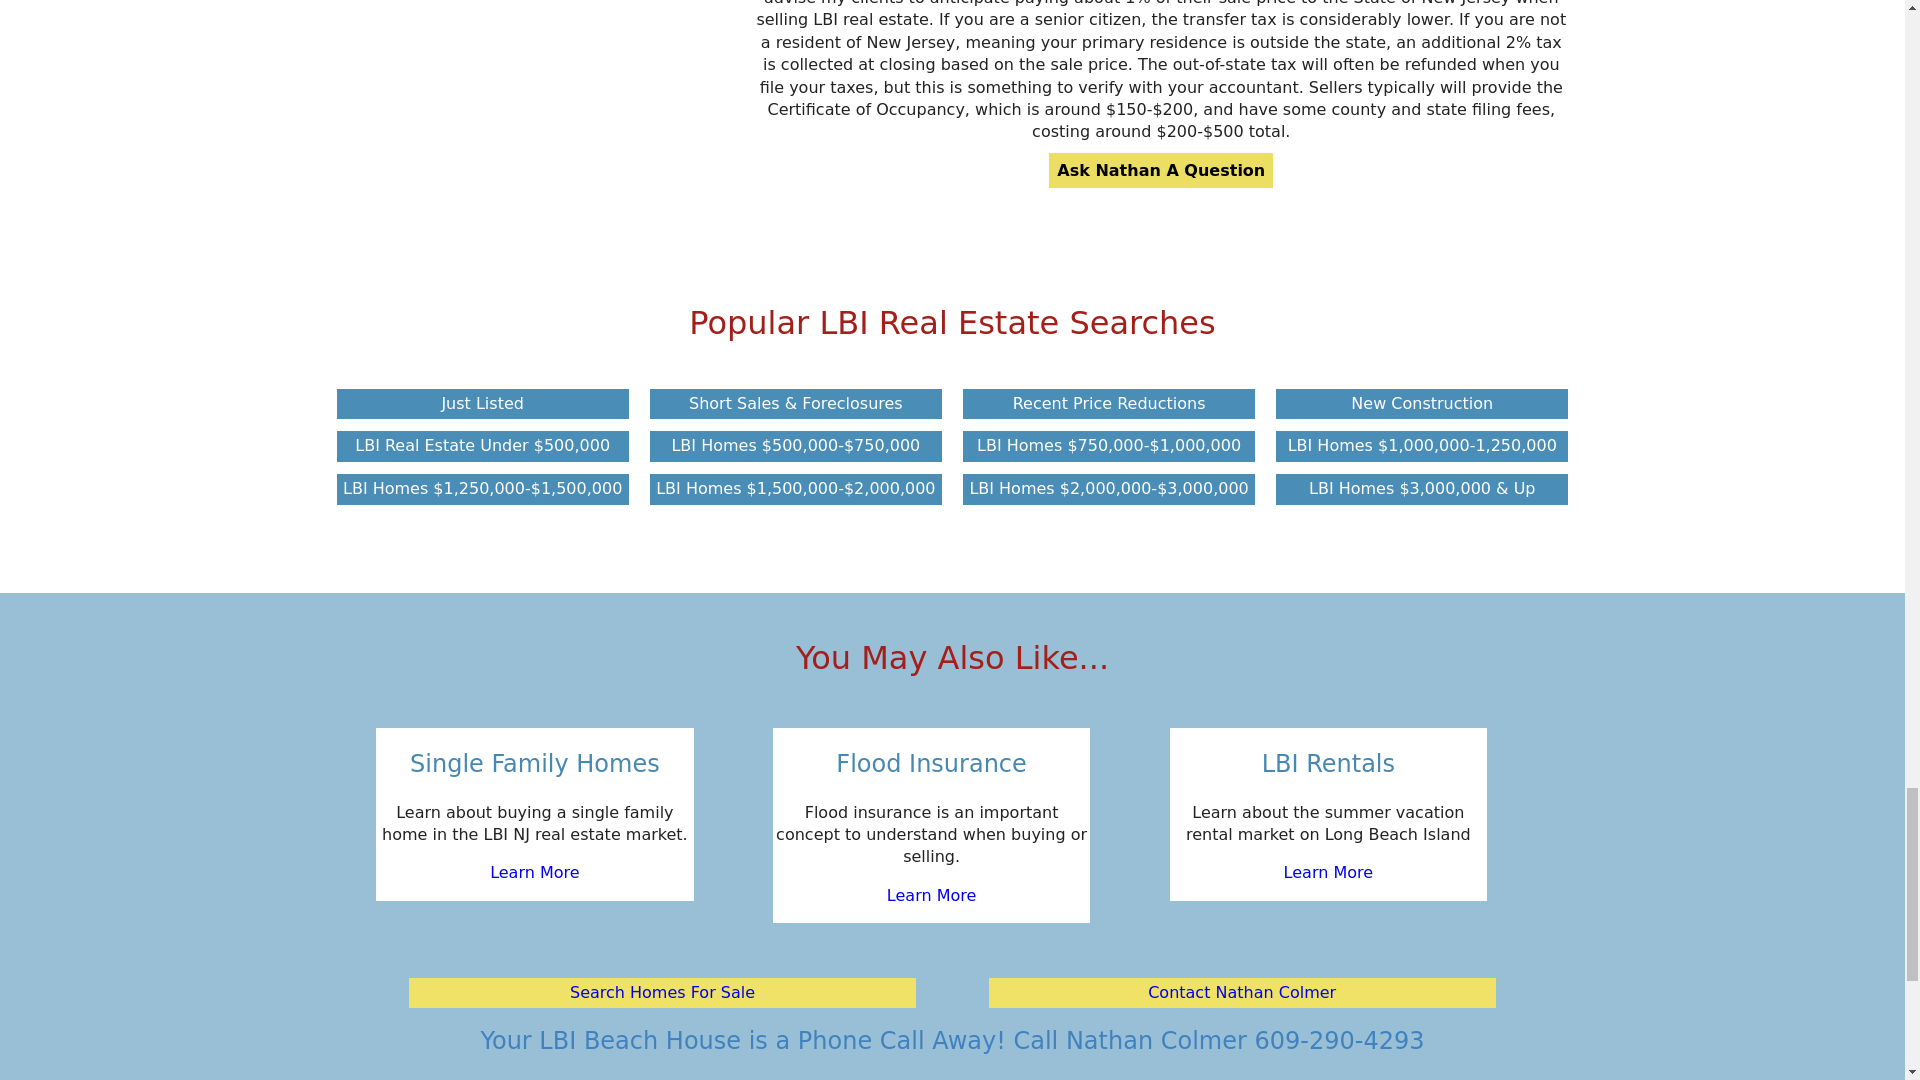  What do you see at coordinates (1109, 403) in the screenshot?
I see `Recent Price Reductions` at bounding box center [1109, 403].